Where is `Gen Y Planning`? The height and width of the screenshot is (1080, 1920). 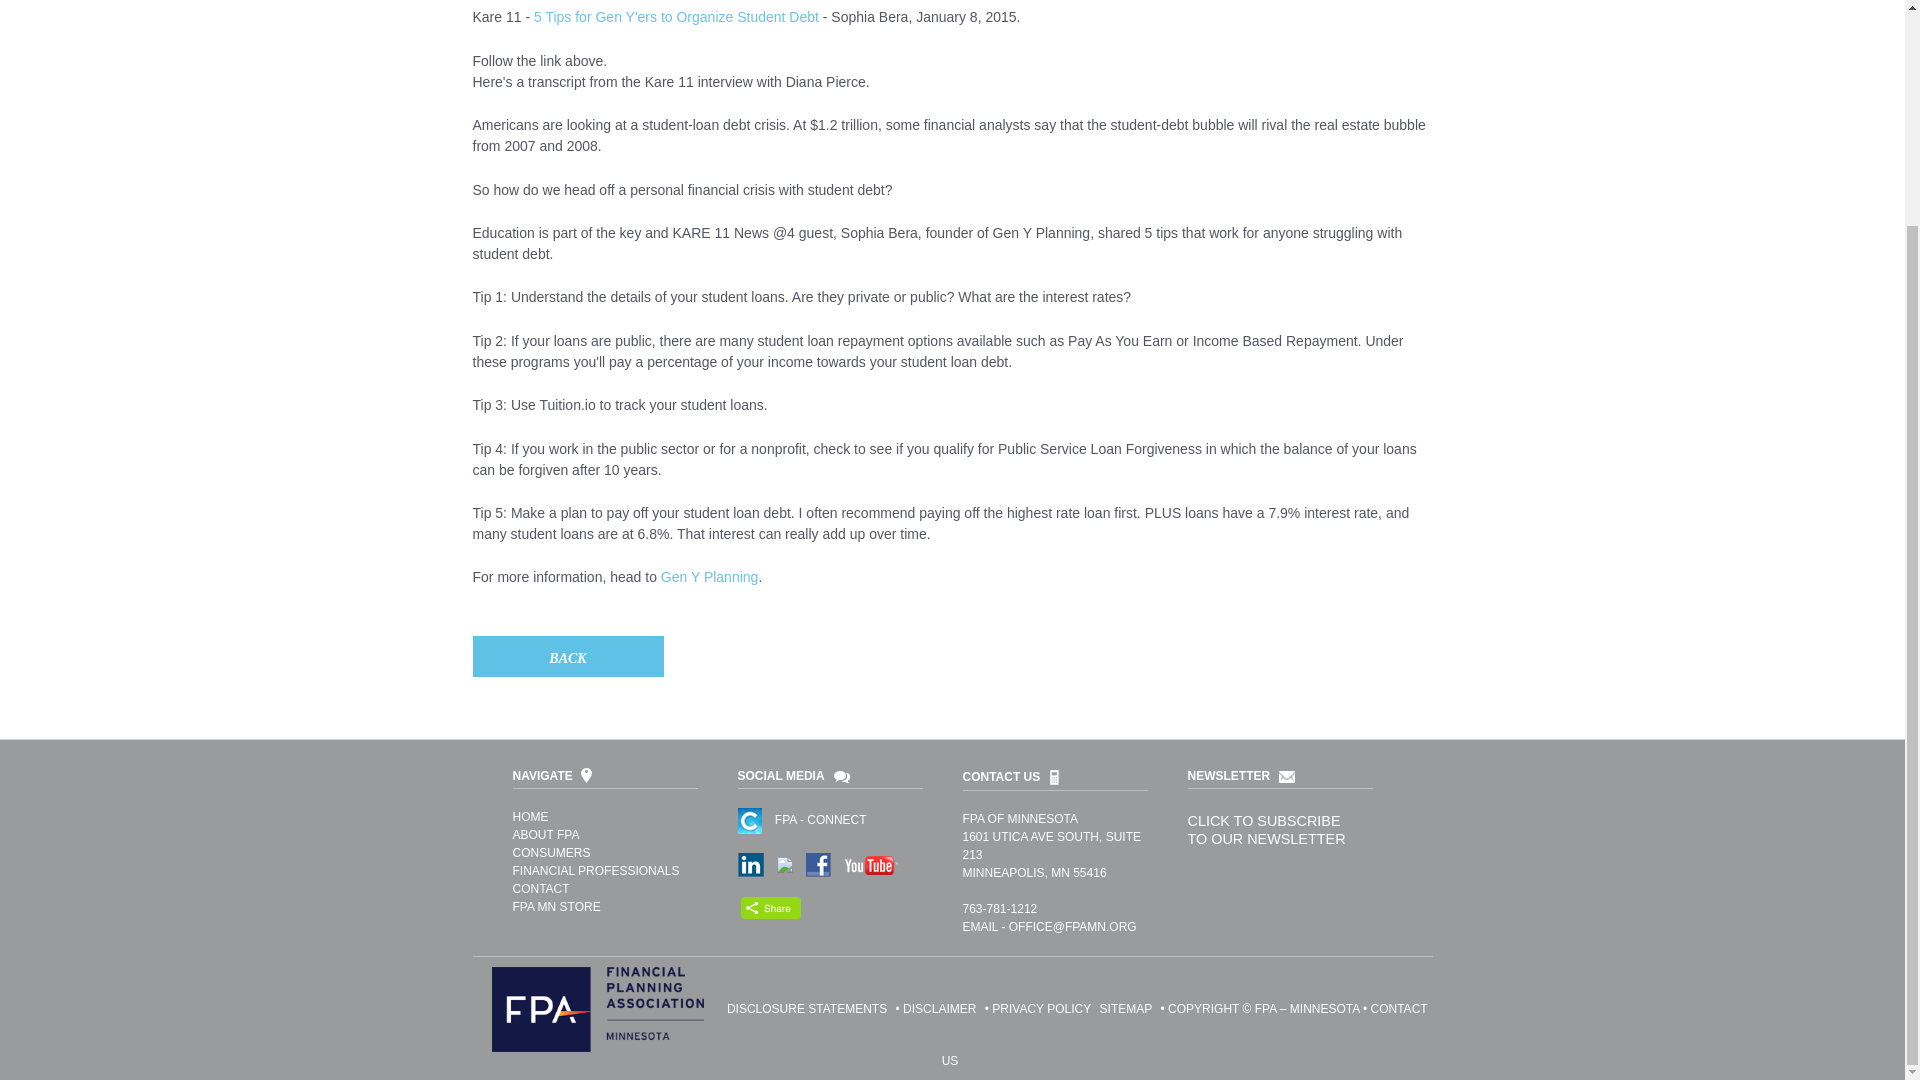
Gen Y Planning is located at coordinates (709, 577).